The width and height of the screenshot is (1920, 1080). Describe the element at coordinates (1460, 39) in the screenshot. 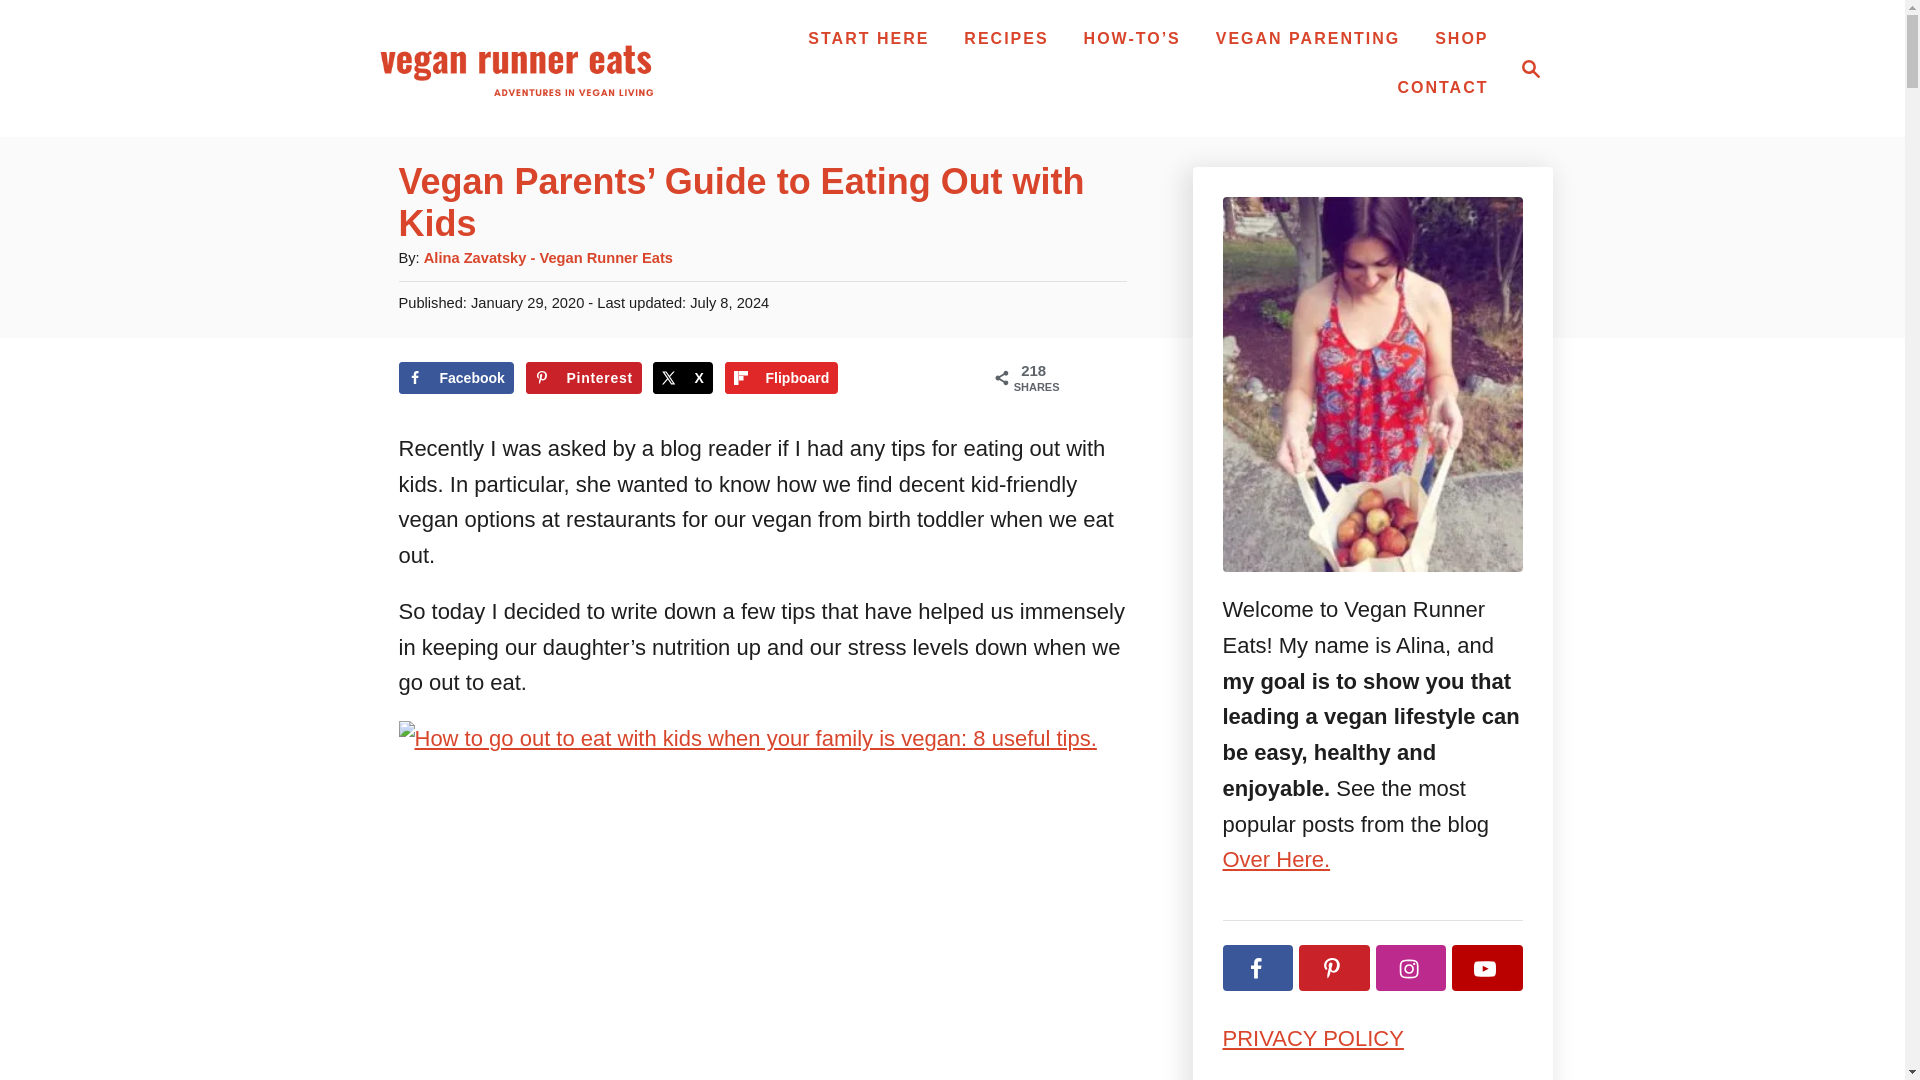

I see `Magnifying Glass` at that location.